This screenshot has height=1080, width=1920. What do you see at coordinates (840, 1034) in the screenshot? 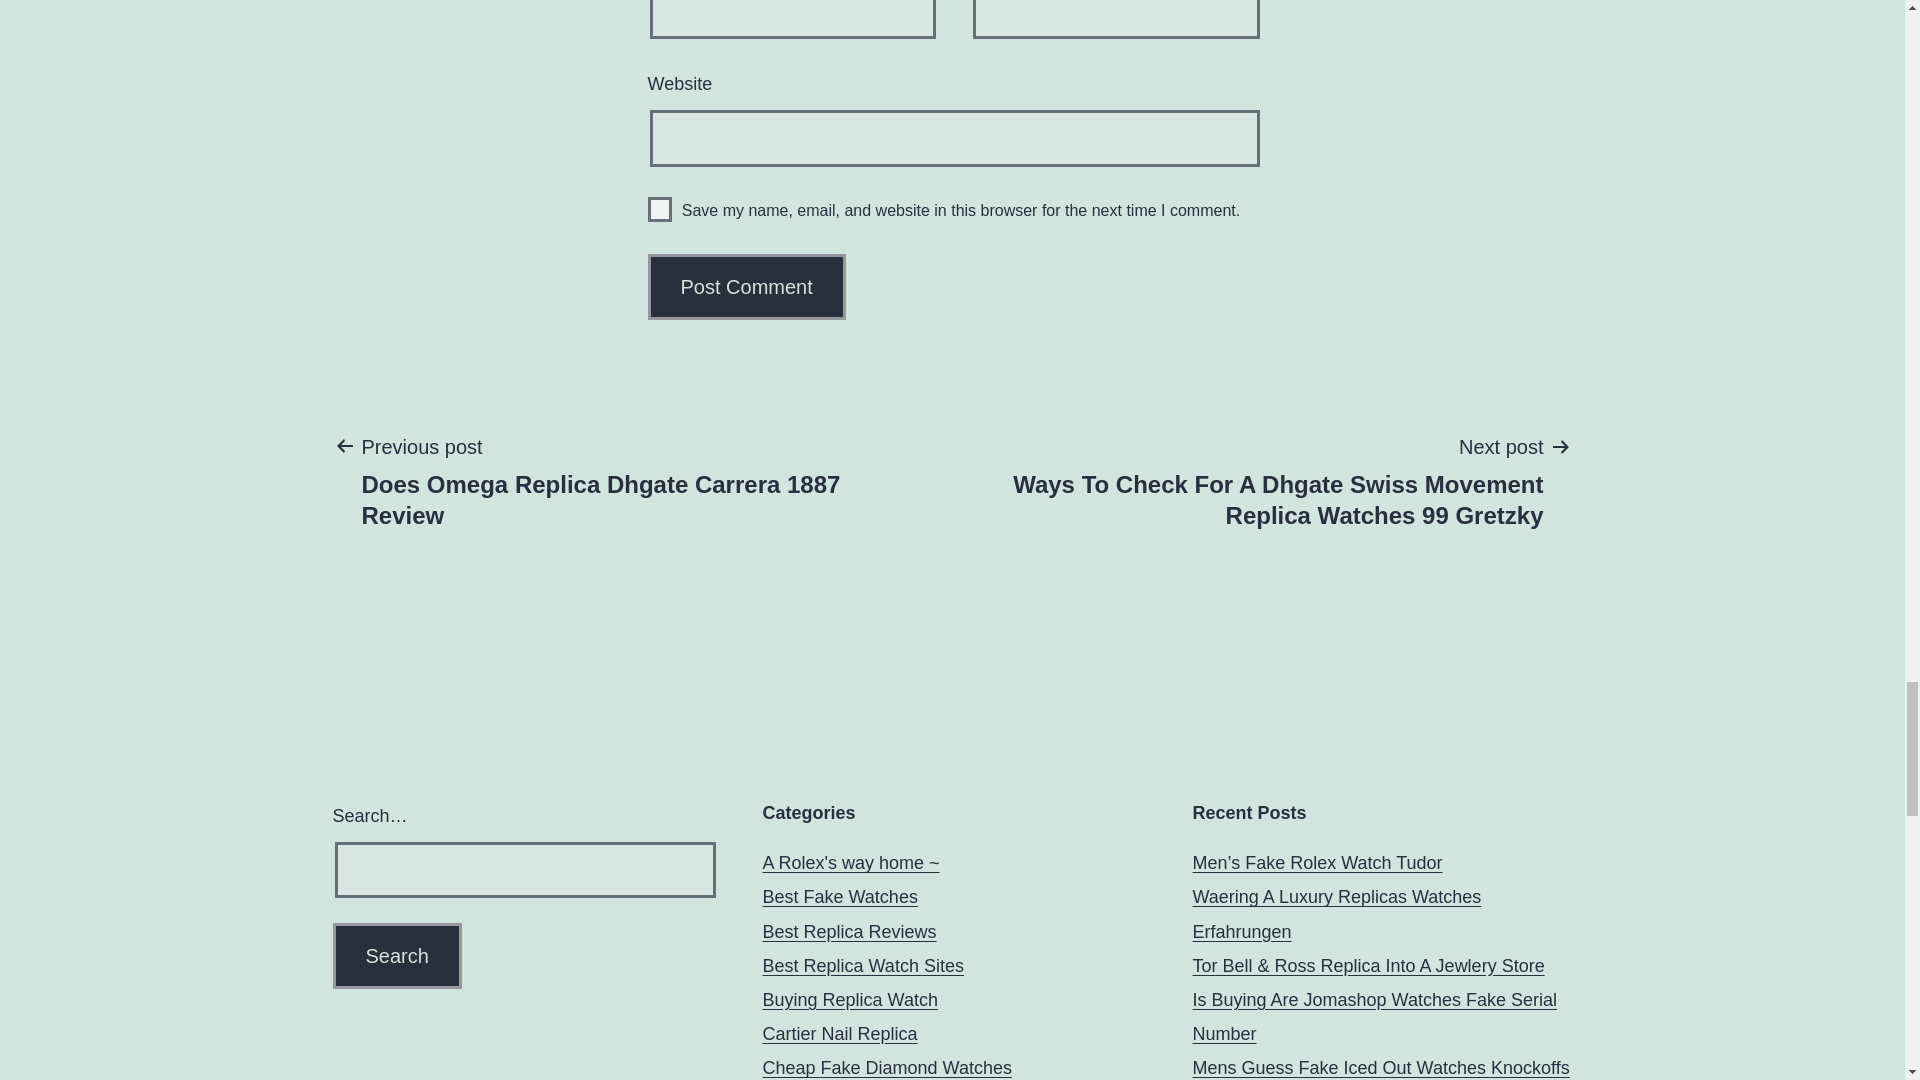
I see `Cartier Nail Replica` at bounding box center [840, 1034].